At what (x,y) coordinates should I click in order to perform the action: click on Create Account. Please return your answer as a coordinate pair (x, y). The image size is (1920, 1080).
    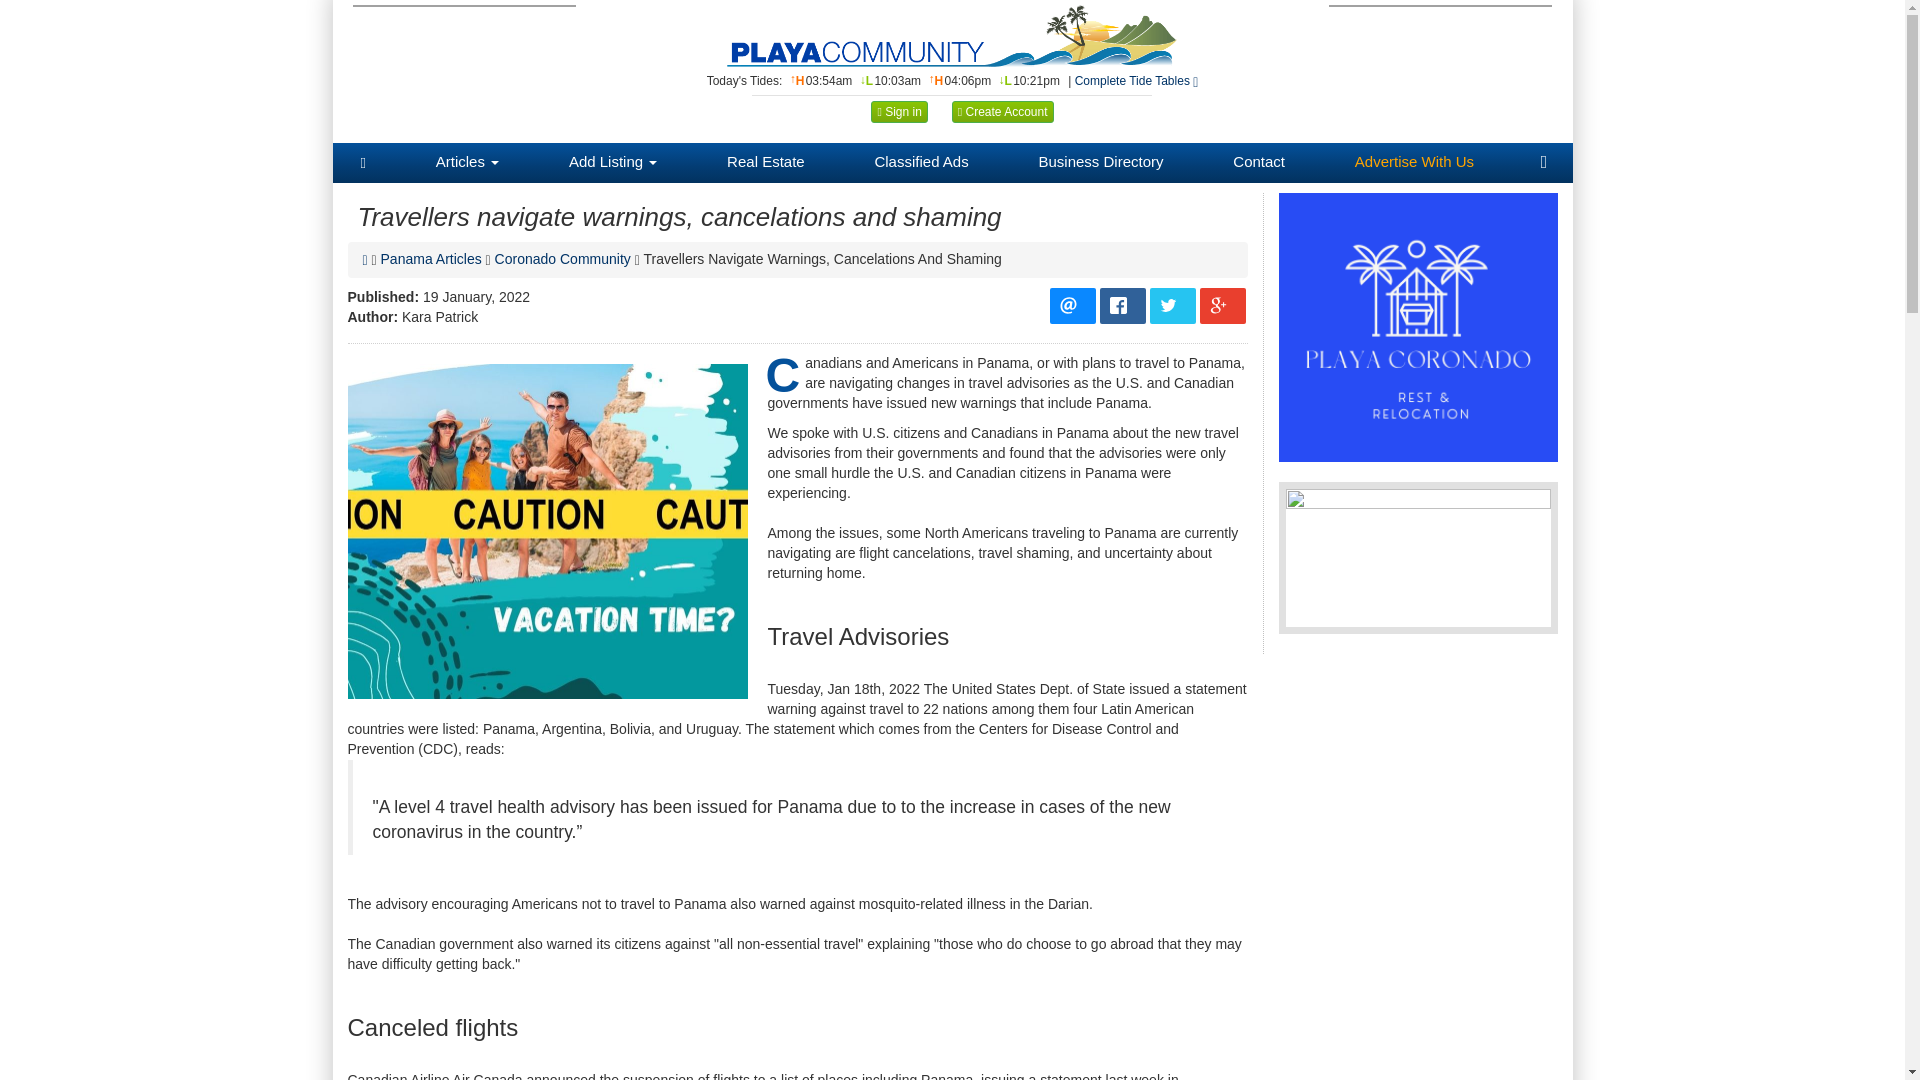
    Looking at the image, I should click on (1003, 112).